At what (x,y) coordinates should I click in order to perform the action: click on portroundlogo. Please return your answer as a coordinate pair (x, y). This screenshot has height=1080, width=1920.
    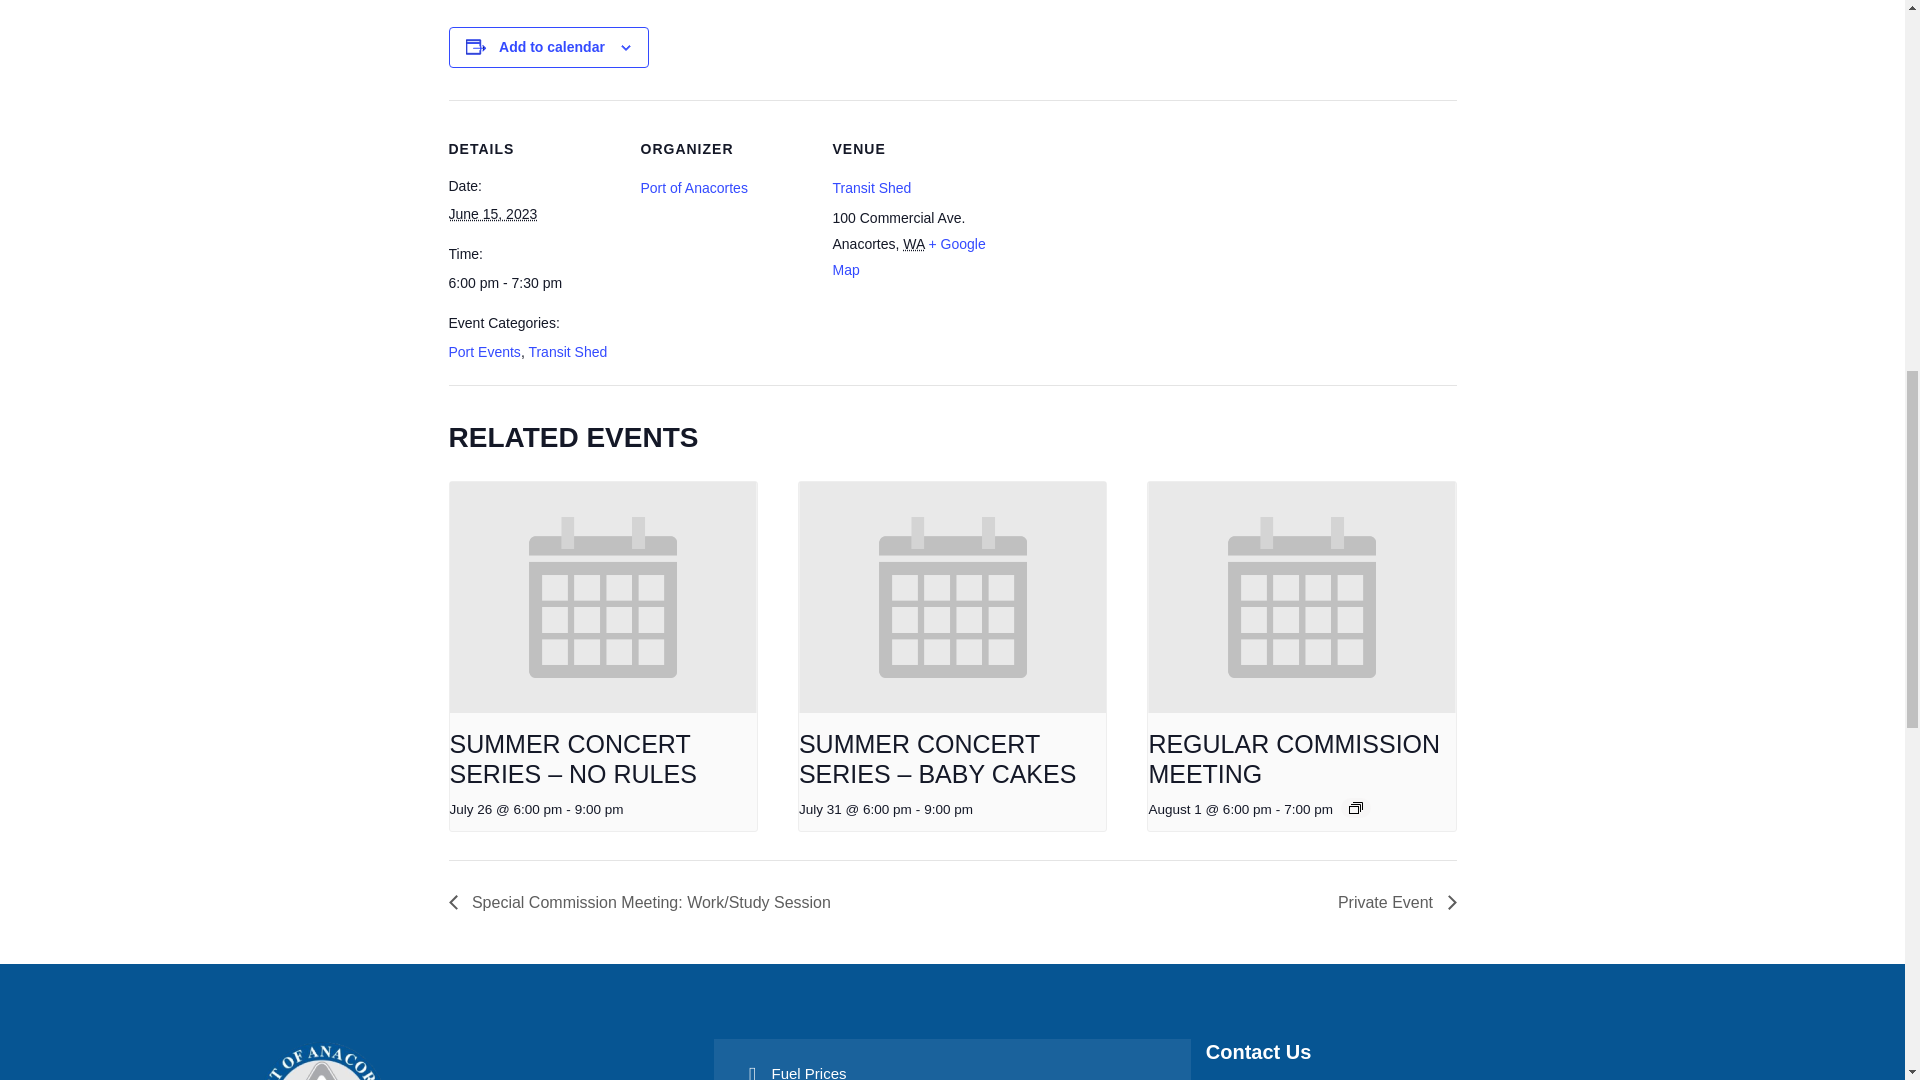
    Looking at the image, I should click on (320, 1059).